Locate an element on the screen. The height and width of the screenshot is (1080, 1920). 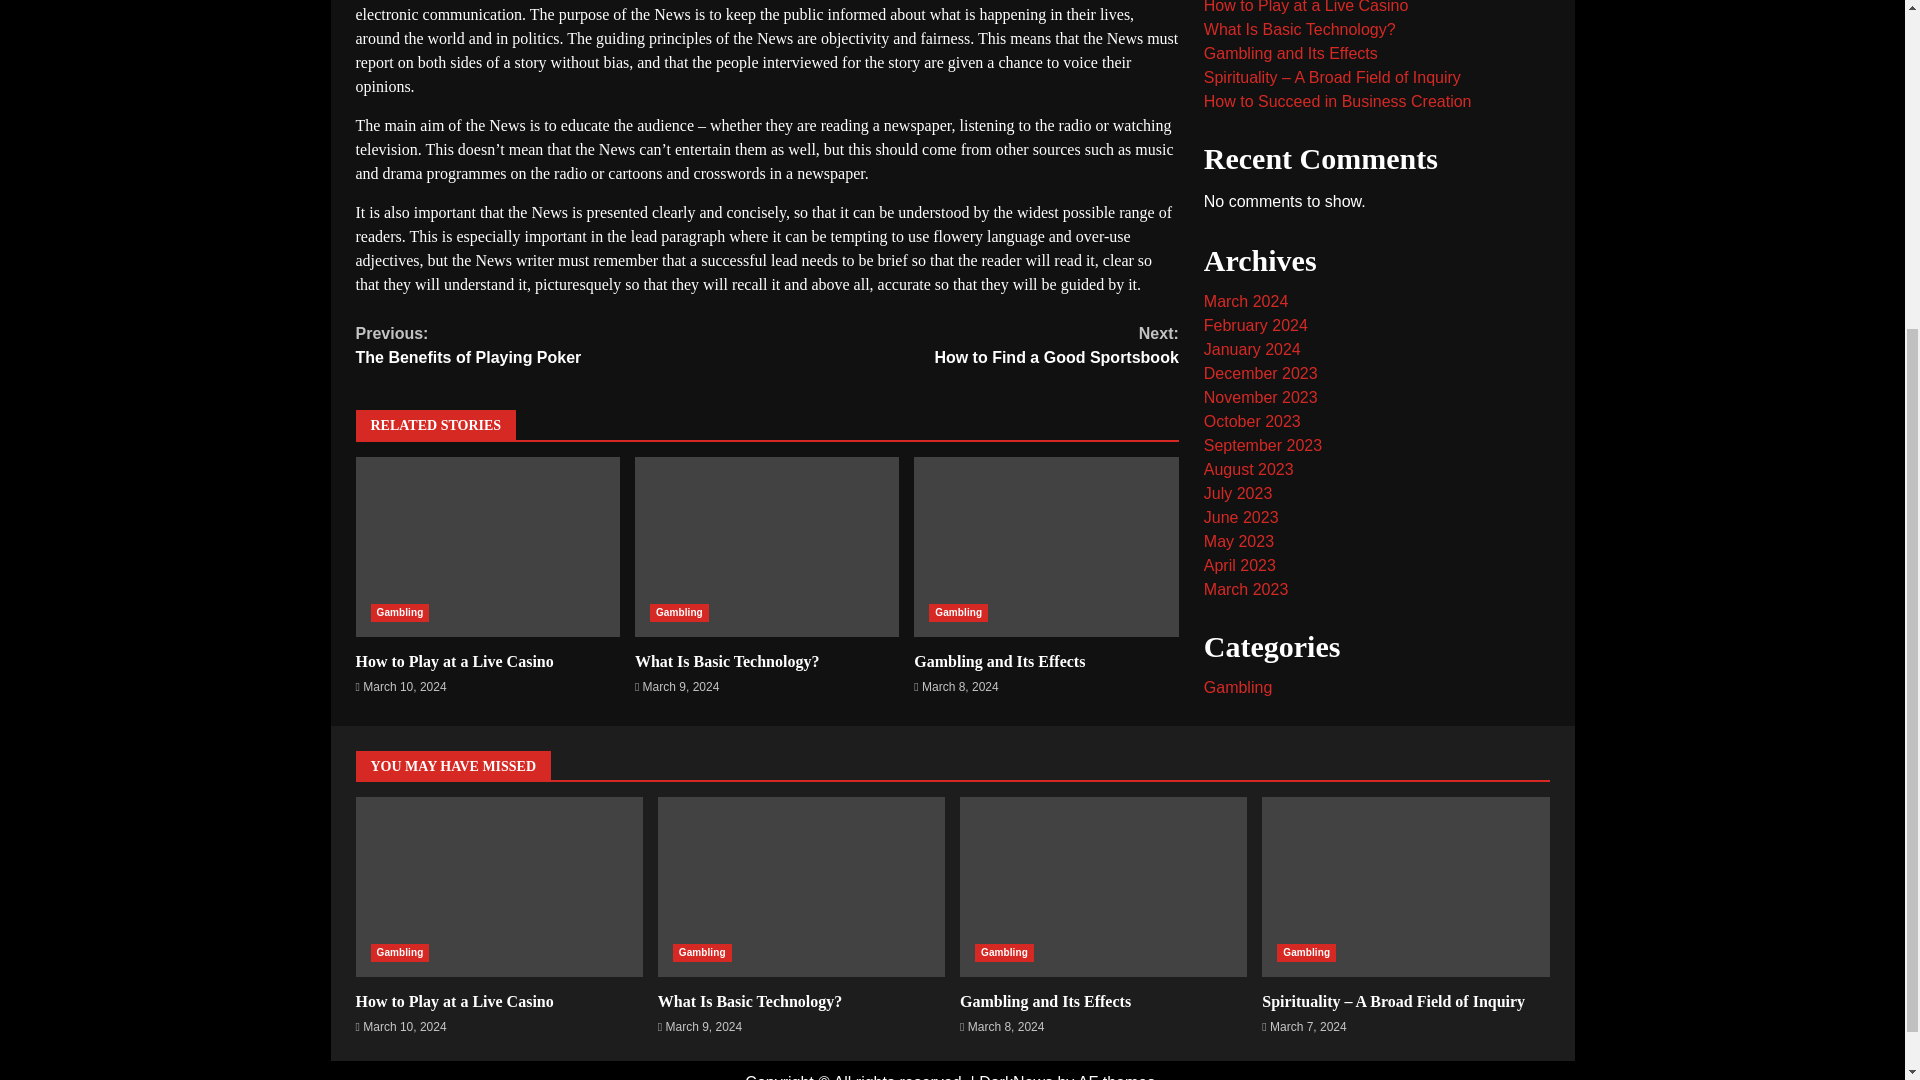
July 2023 is located at coordinates (1238, 450).